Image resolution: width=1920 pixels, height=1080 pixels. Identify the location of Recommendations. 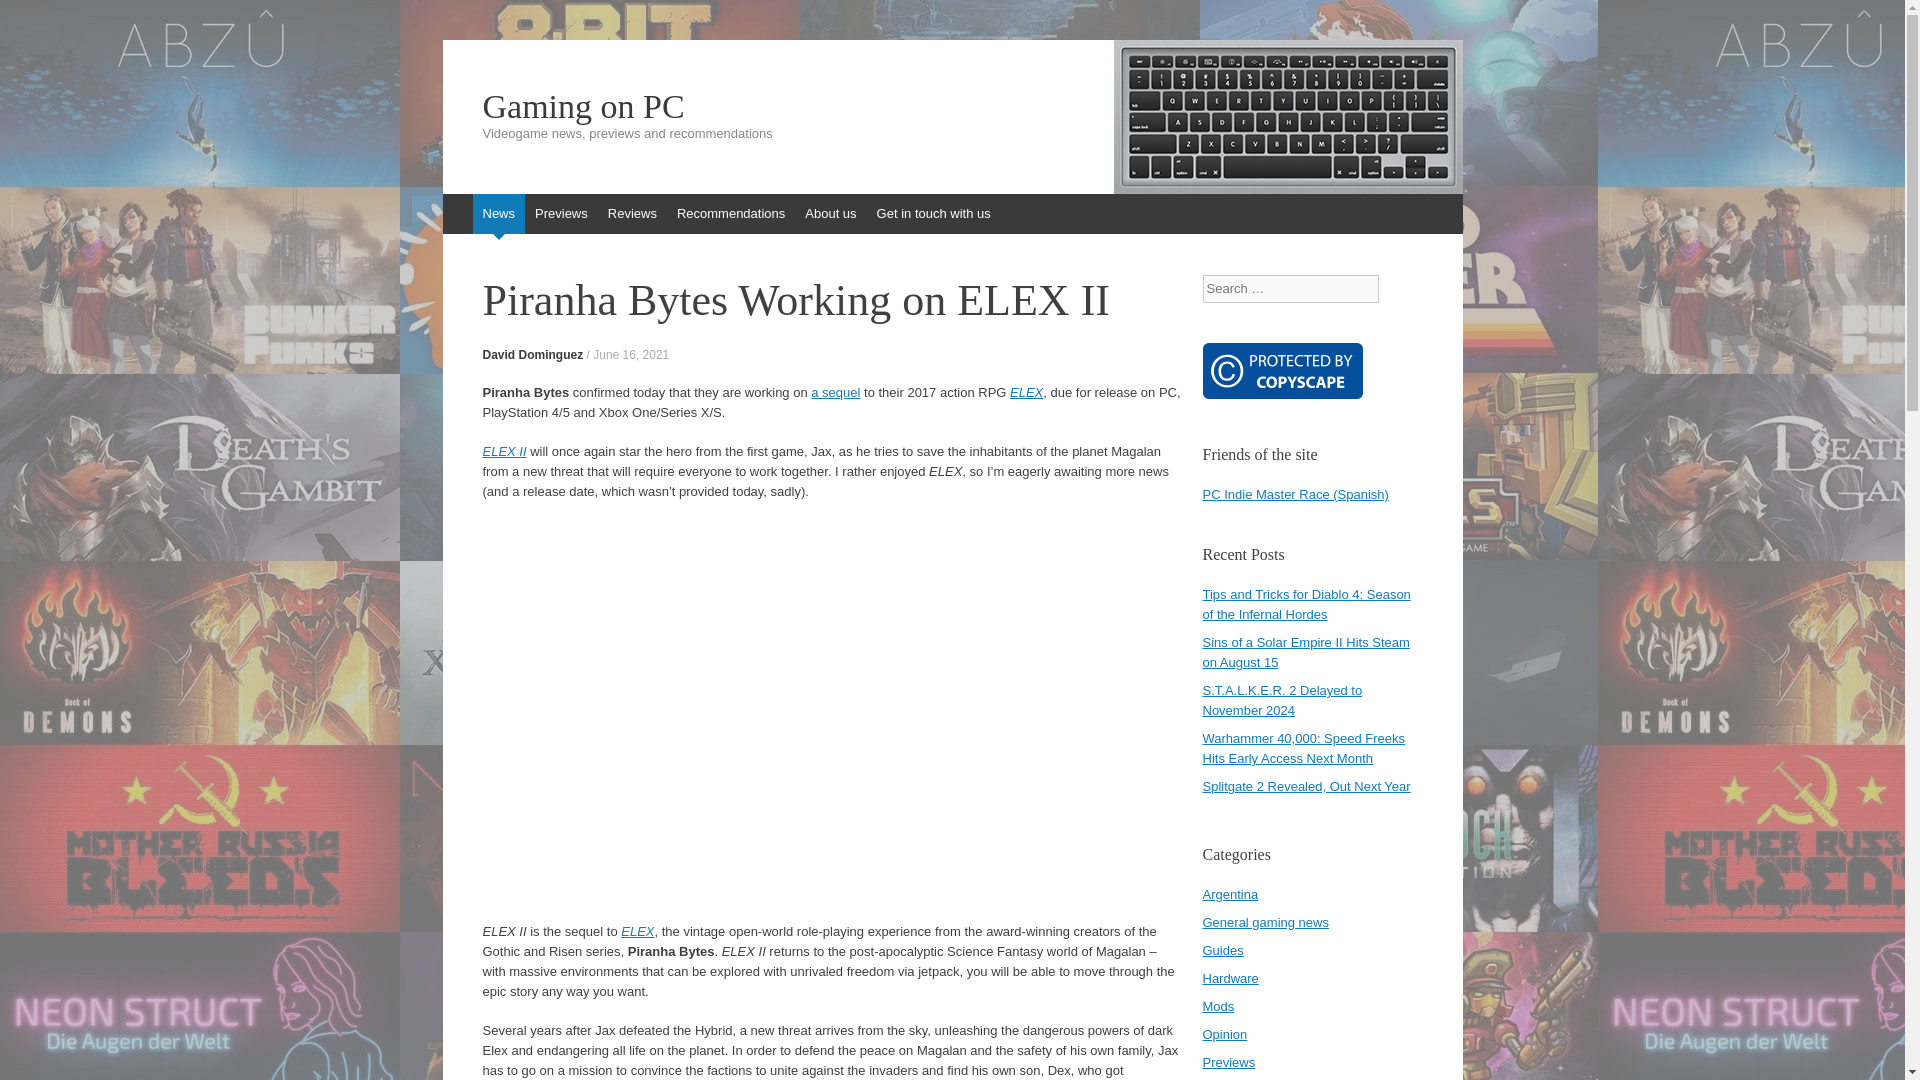
(730, 214).